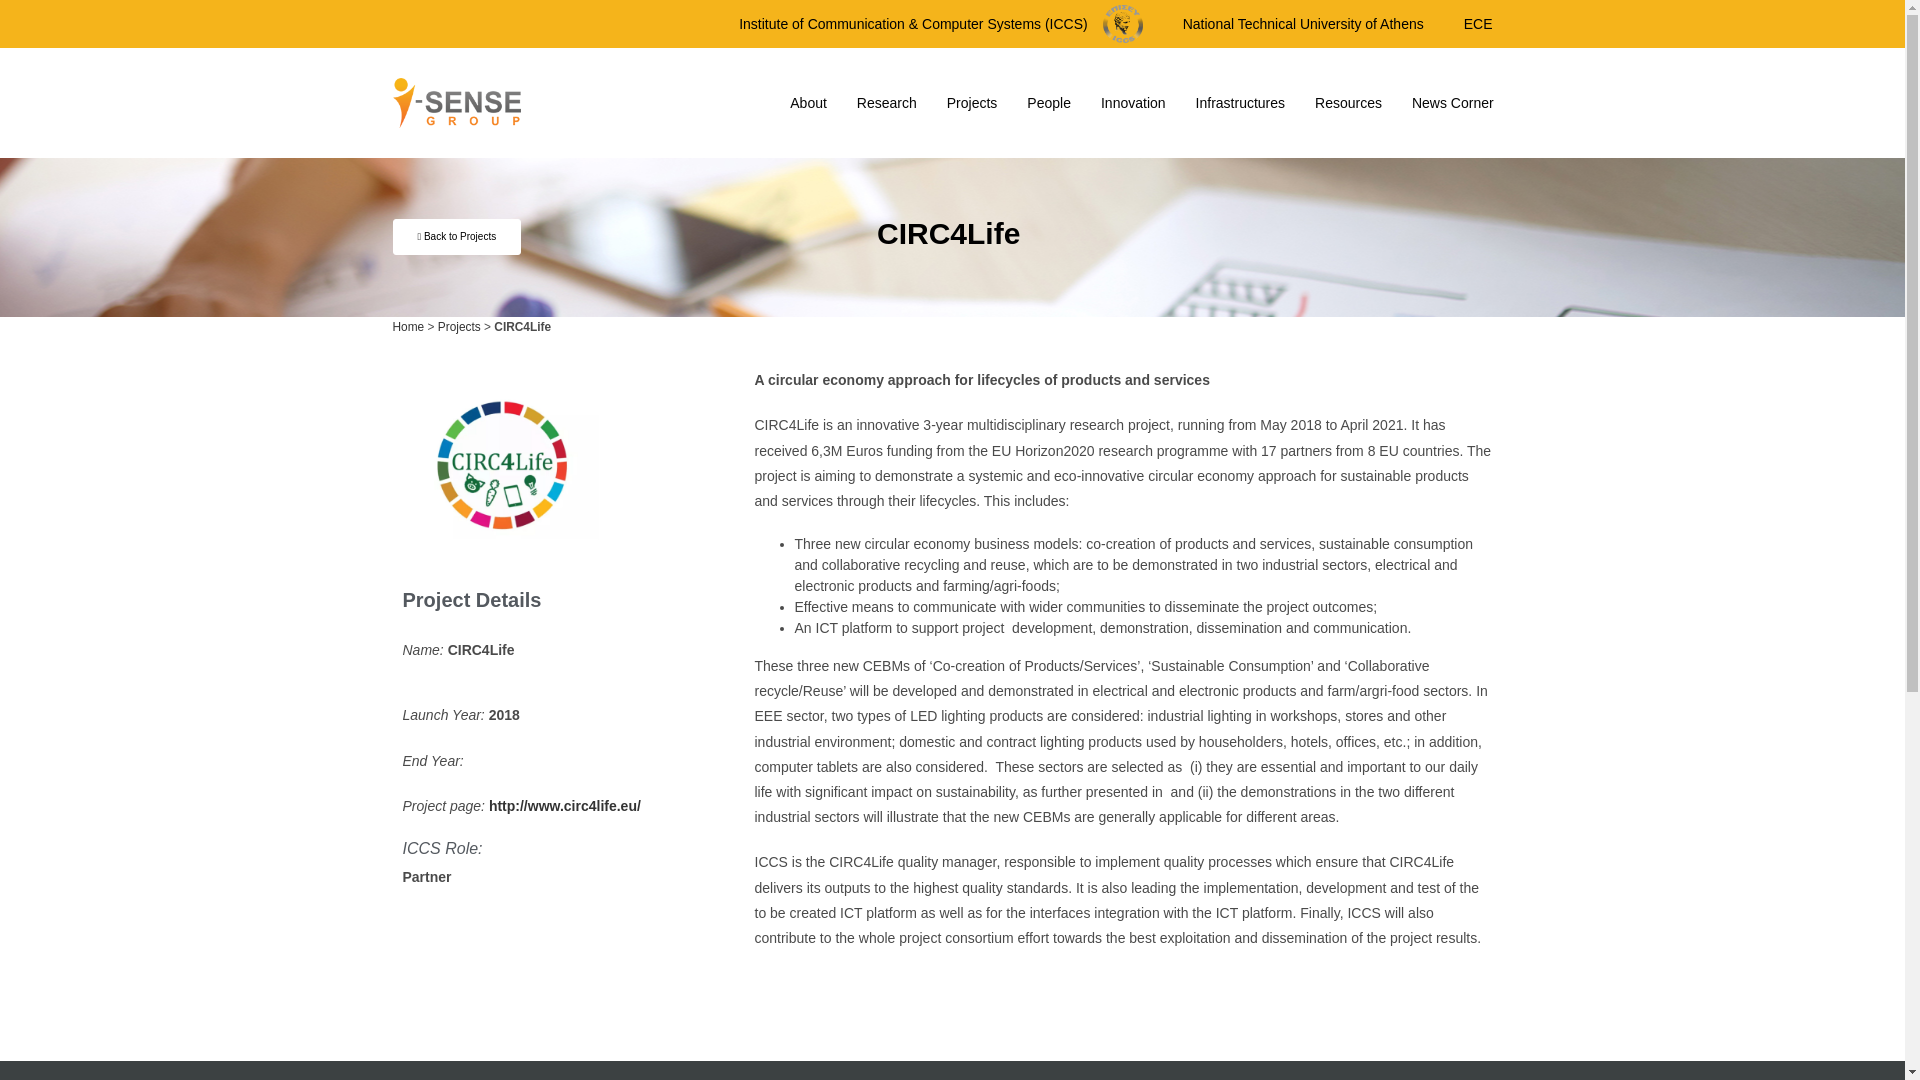 This screenshot has width=1920, height=1080. What do you see at coordinates (1240, 102) in the screenshot?
I see `Infrastructures` at bounding box center [1240, 102].